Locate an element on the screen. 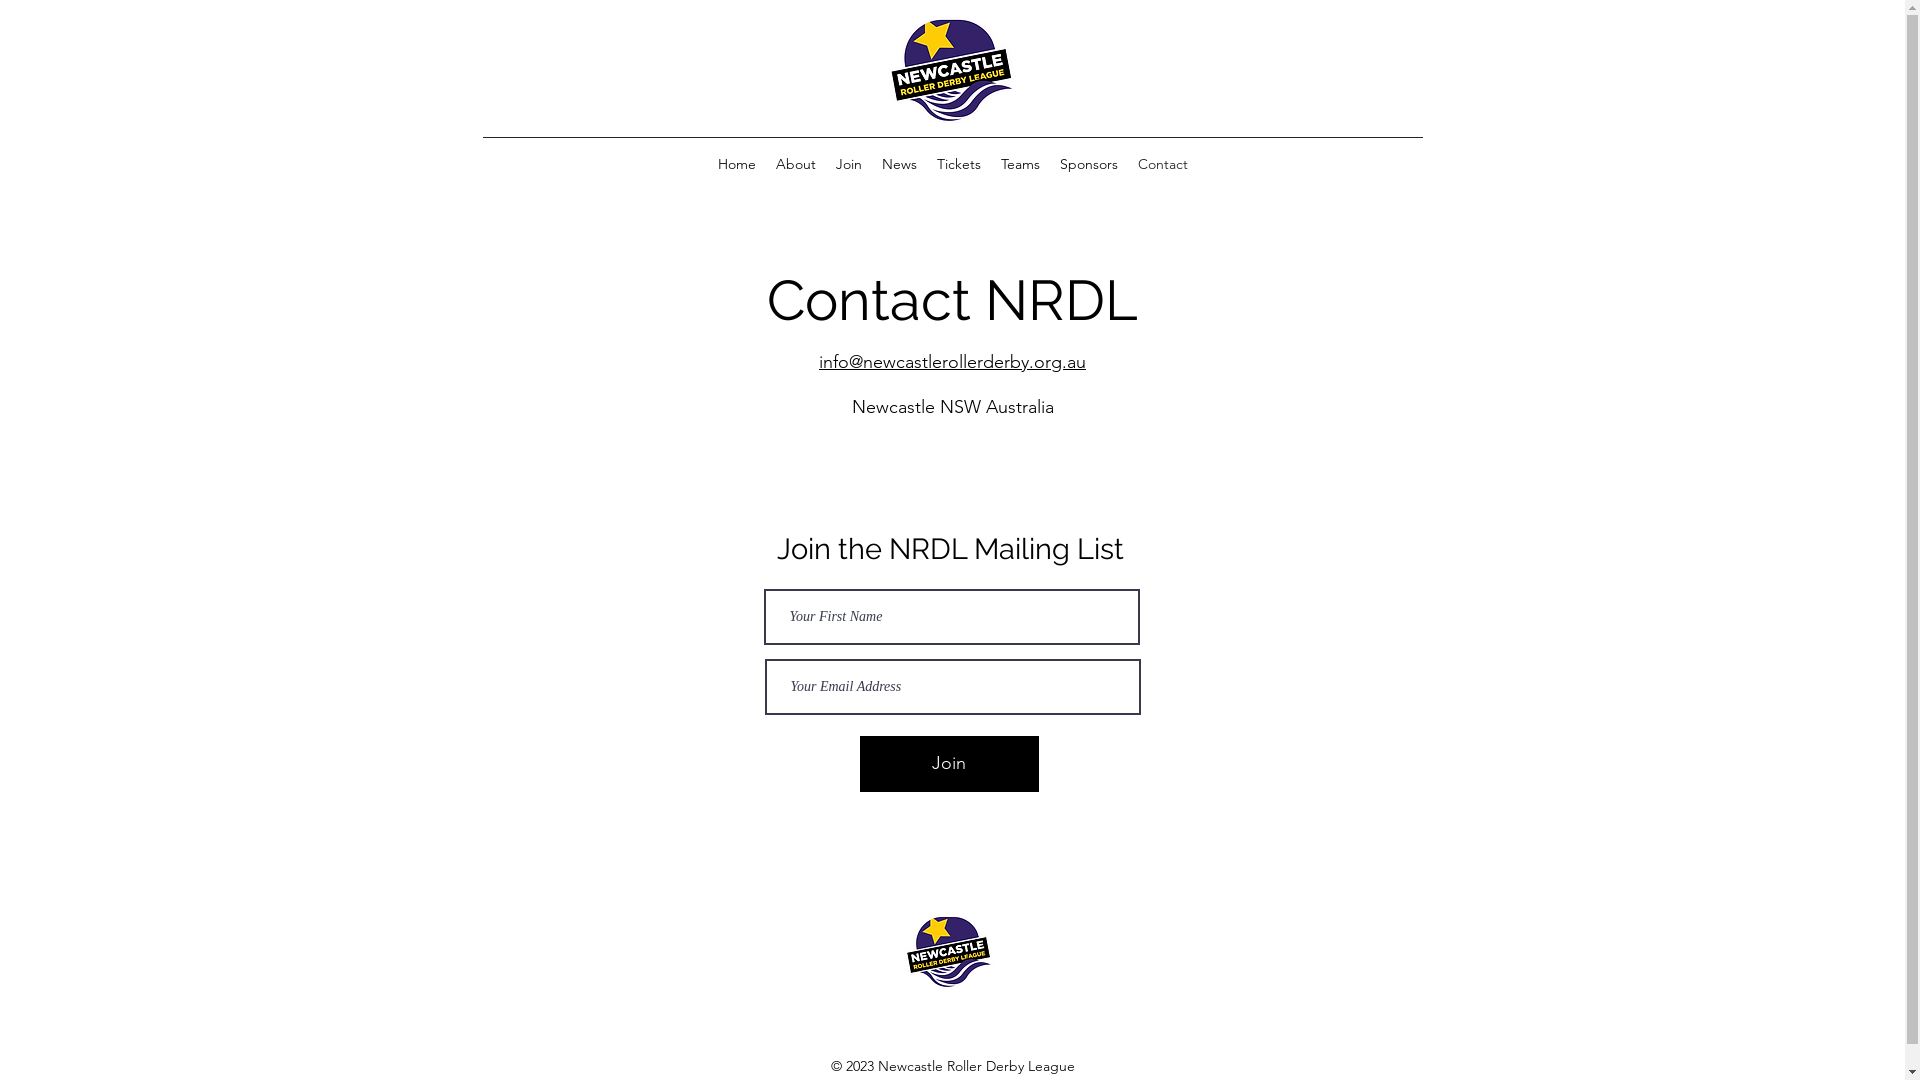 This screenshot has height=1080, width=1920. NRDL-Logo-Cut-out-1024x833.png is located at coordinates (952, 70).